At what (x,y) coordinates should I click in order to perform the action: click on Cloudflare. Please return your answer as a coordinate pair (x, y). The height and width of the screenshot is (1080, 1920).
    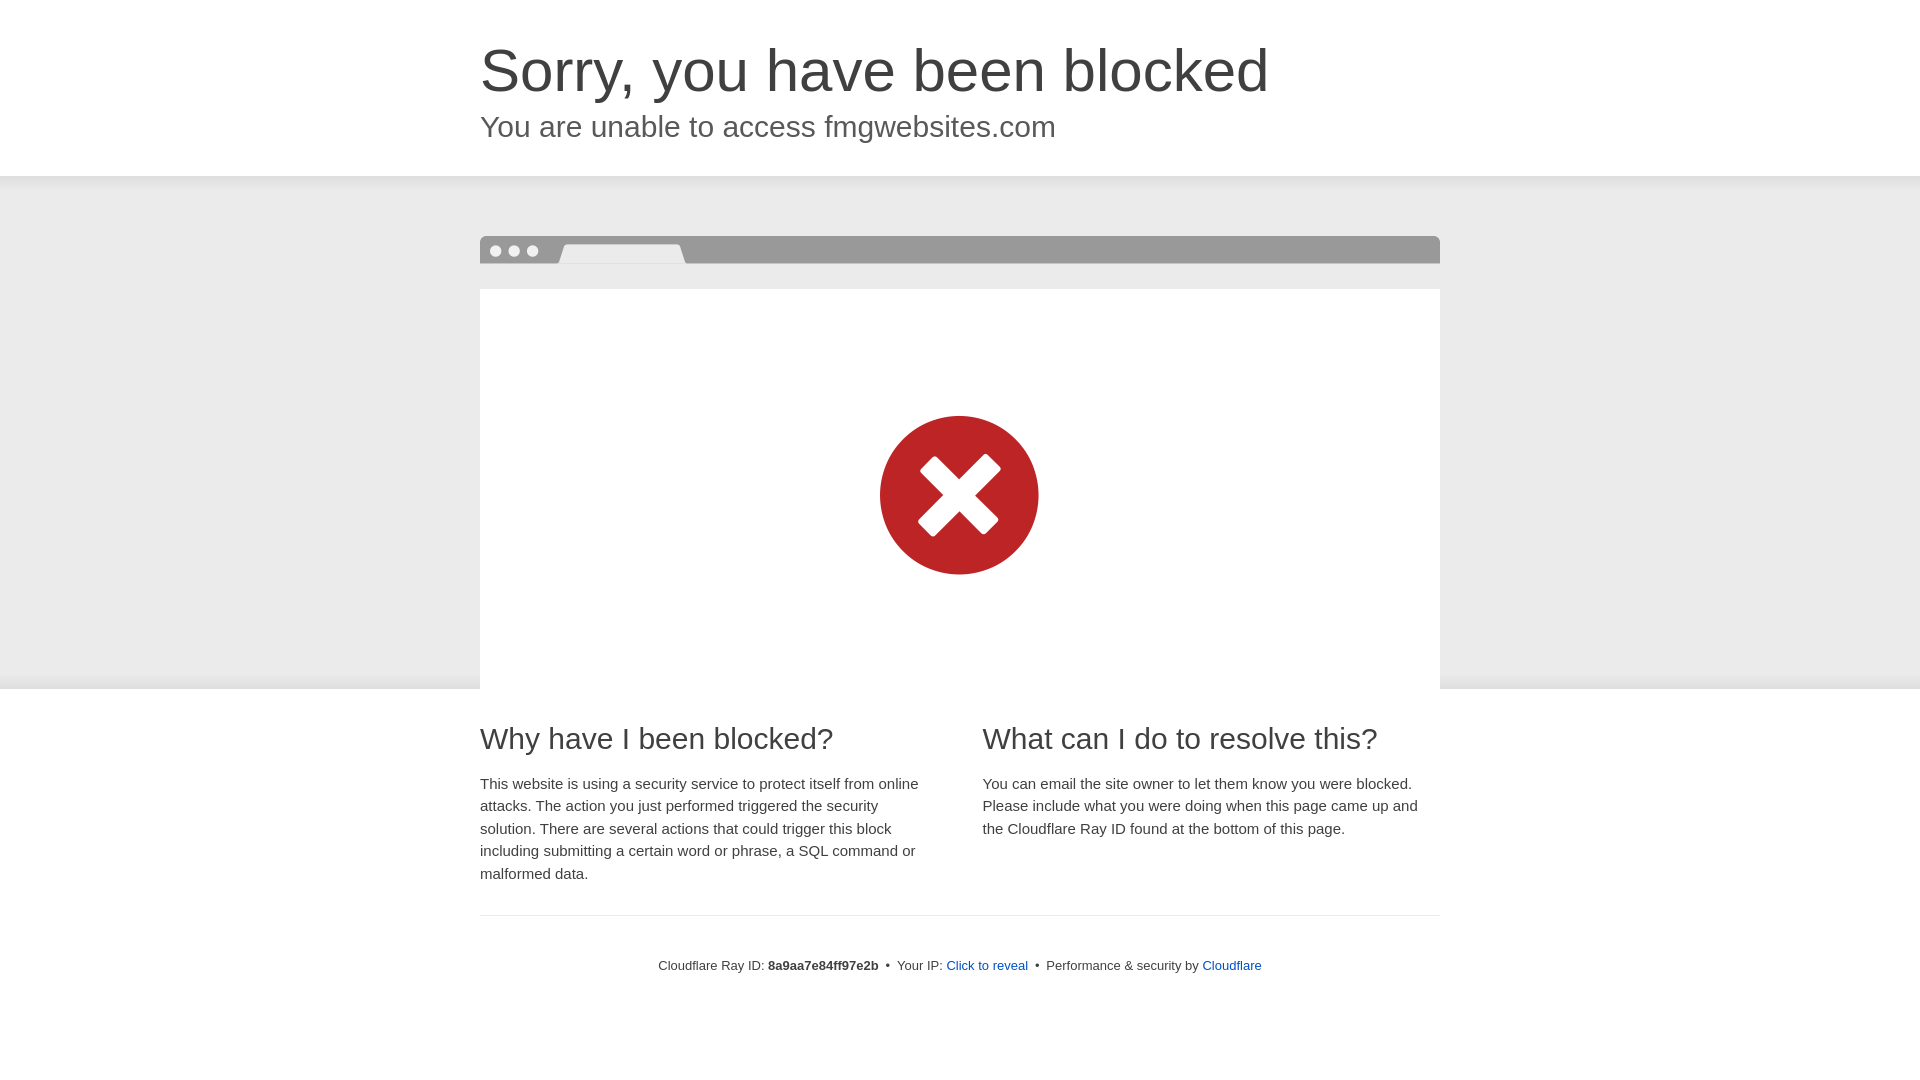
    Looking at the image, I should click on (1231, 965).